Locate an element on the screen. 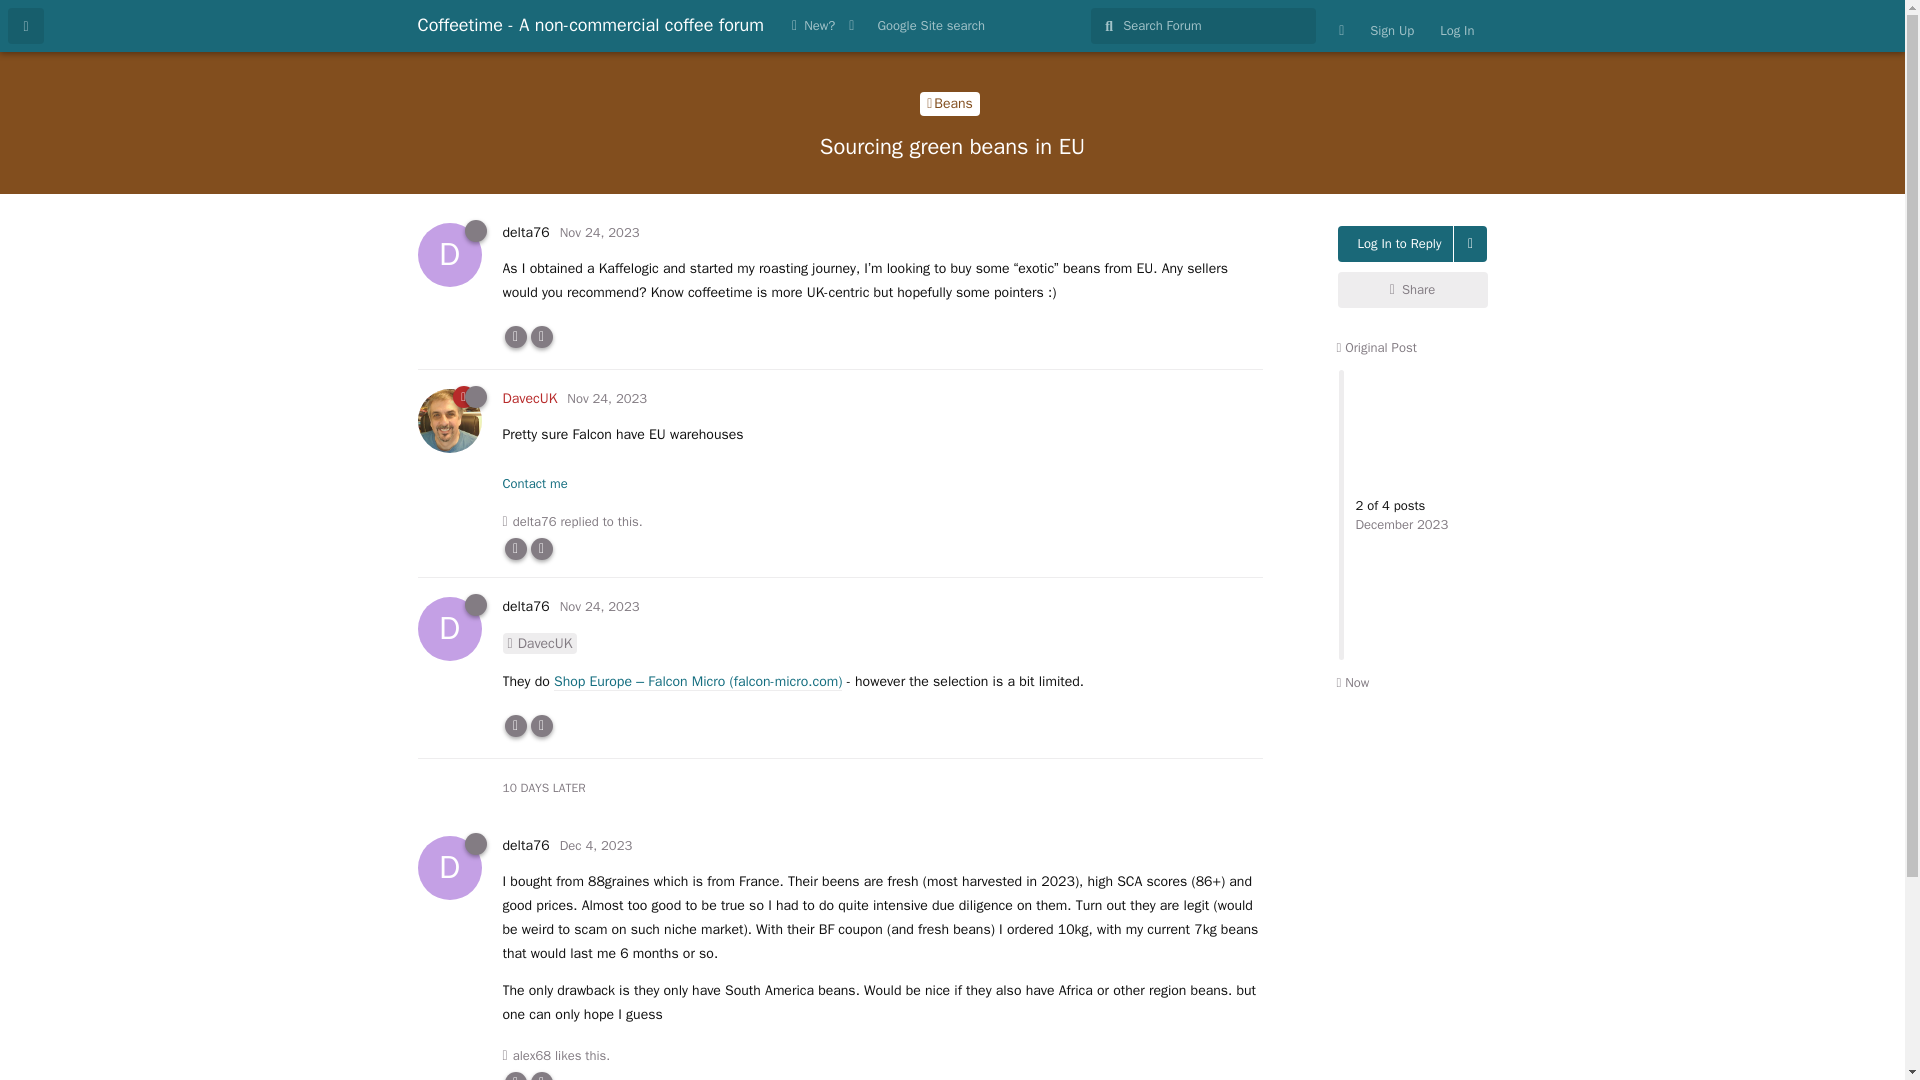 The height and width of the screenshot is (1080, 1920). Friday, November 24, 2023 2:34 AM is located at coordinates (930, 26).